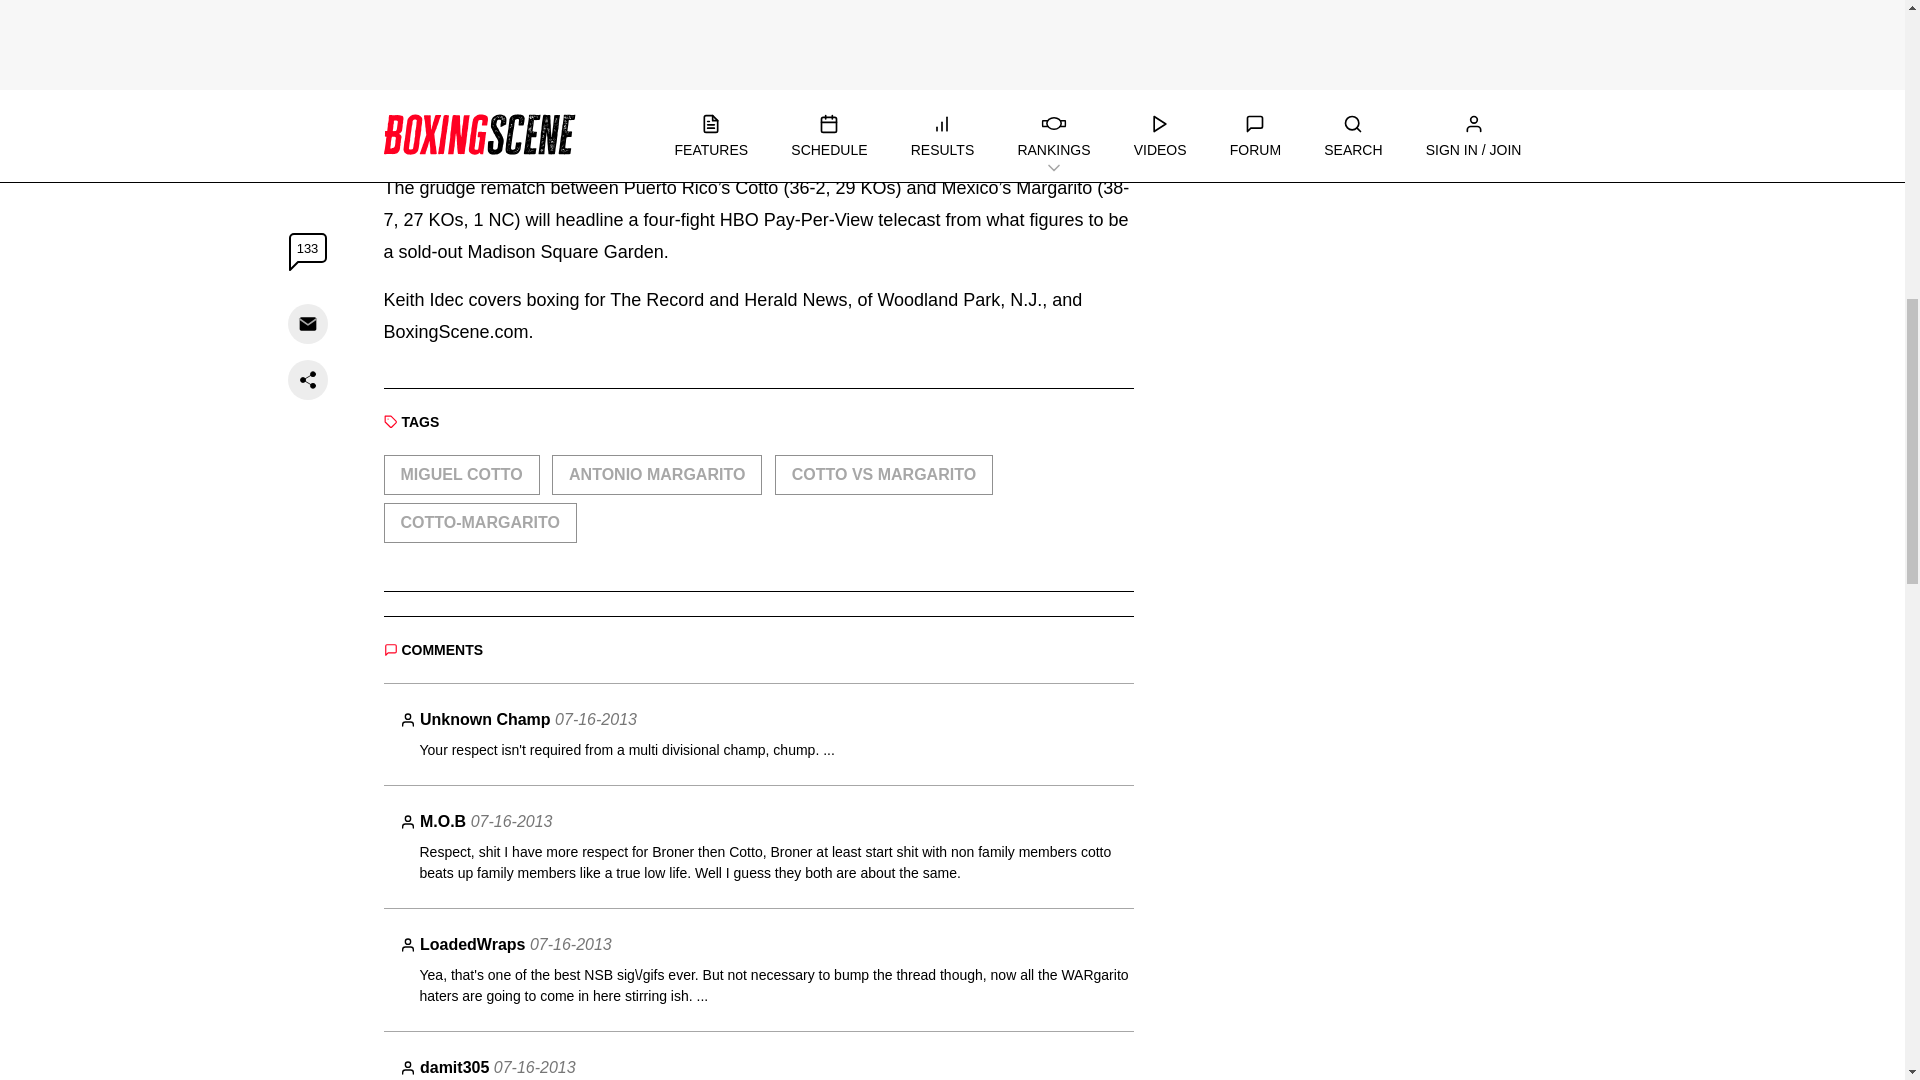 The height and width of the screenshot is (1080, 1920). I want to click on LoadedWraps, so click(473, 944).